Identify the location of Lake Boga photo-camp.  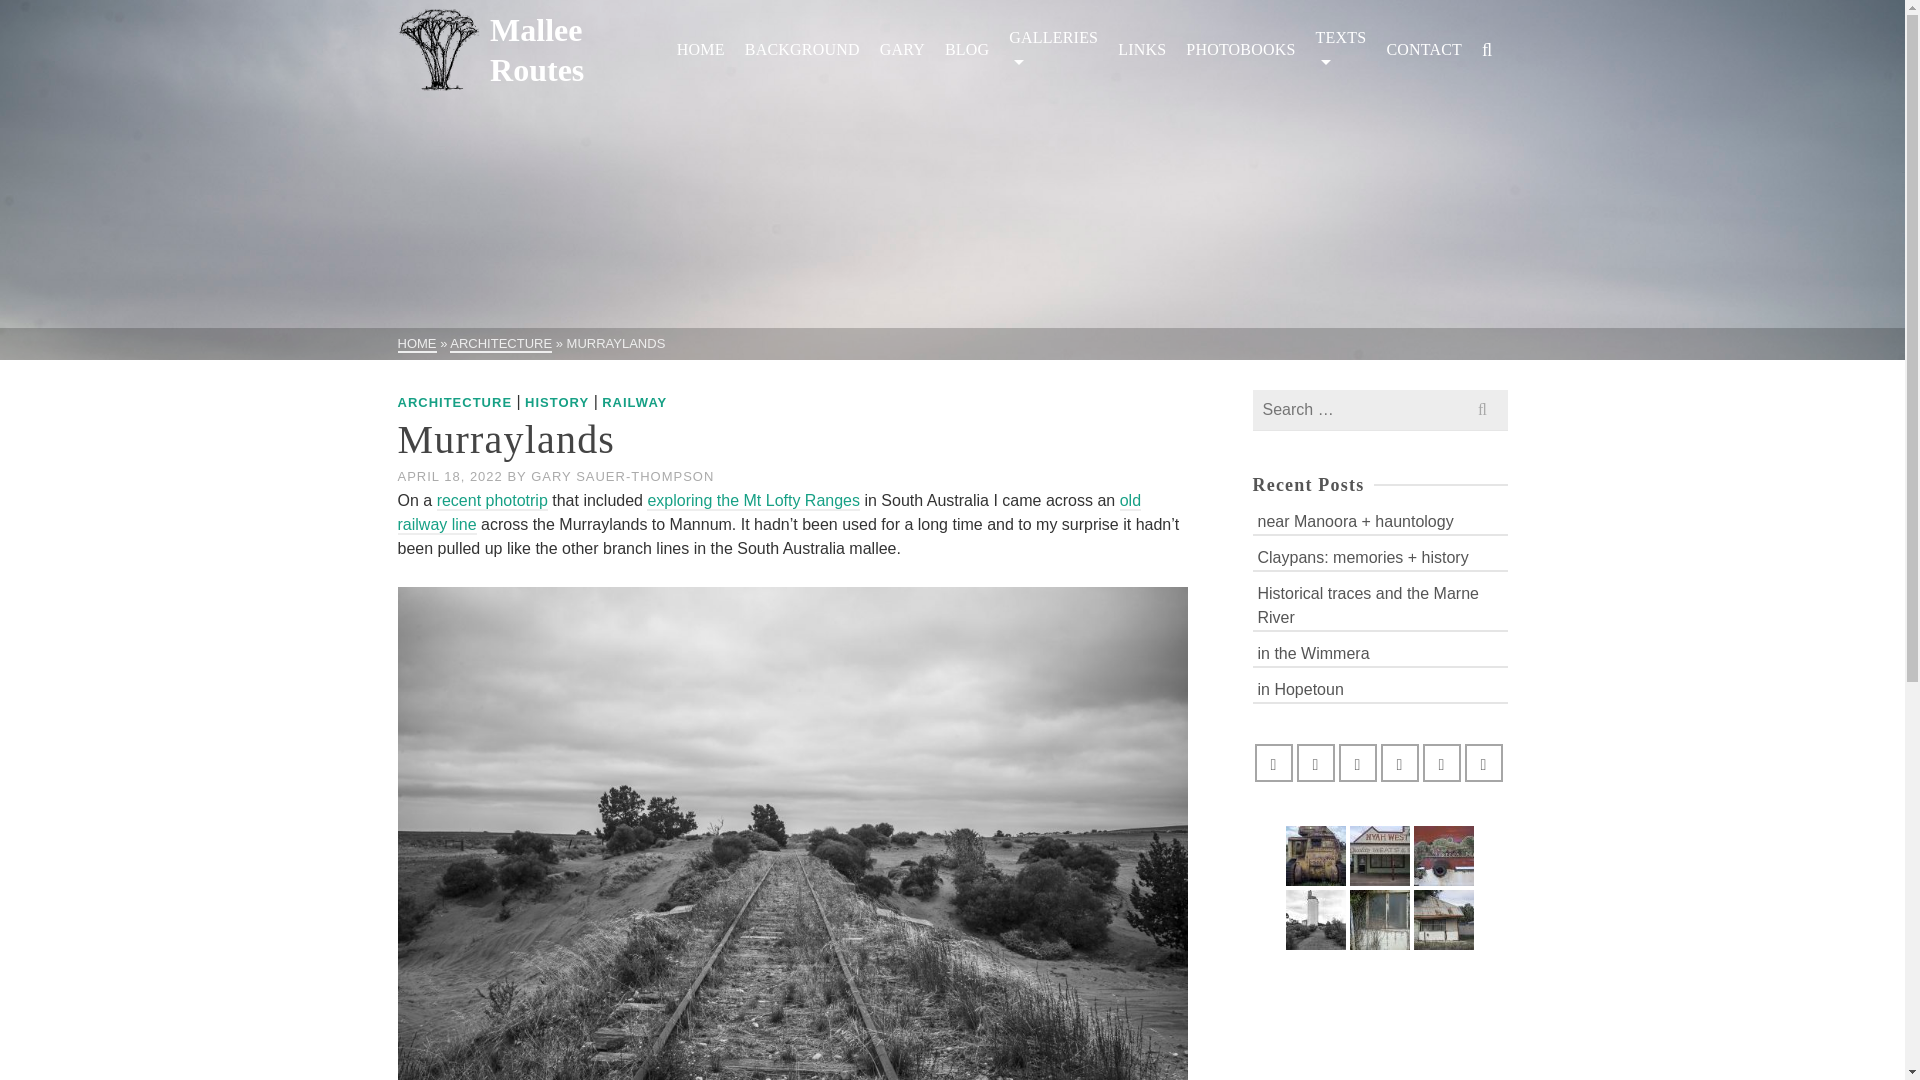
(1379, 856).